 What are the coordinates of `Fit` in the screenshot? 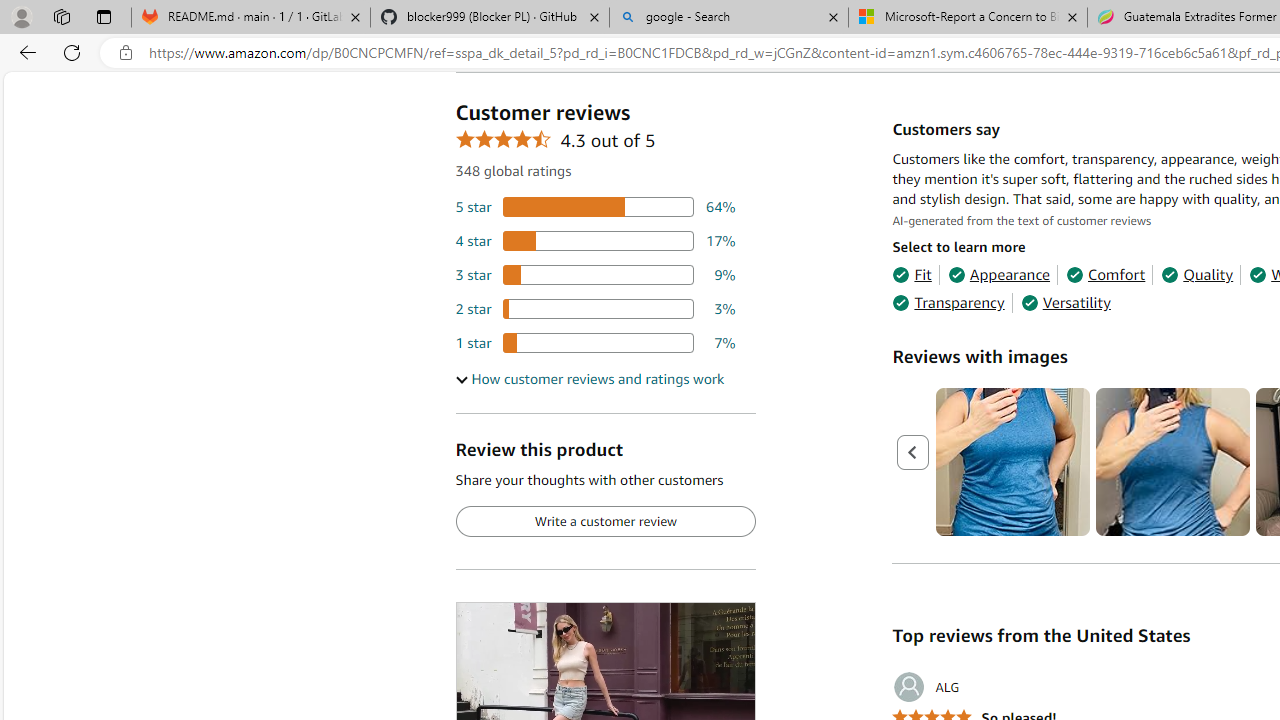 It's located at (912, 274).